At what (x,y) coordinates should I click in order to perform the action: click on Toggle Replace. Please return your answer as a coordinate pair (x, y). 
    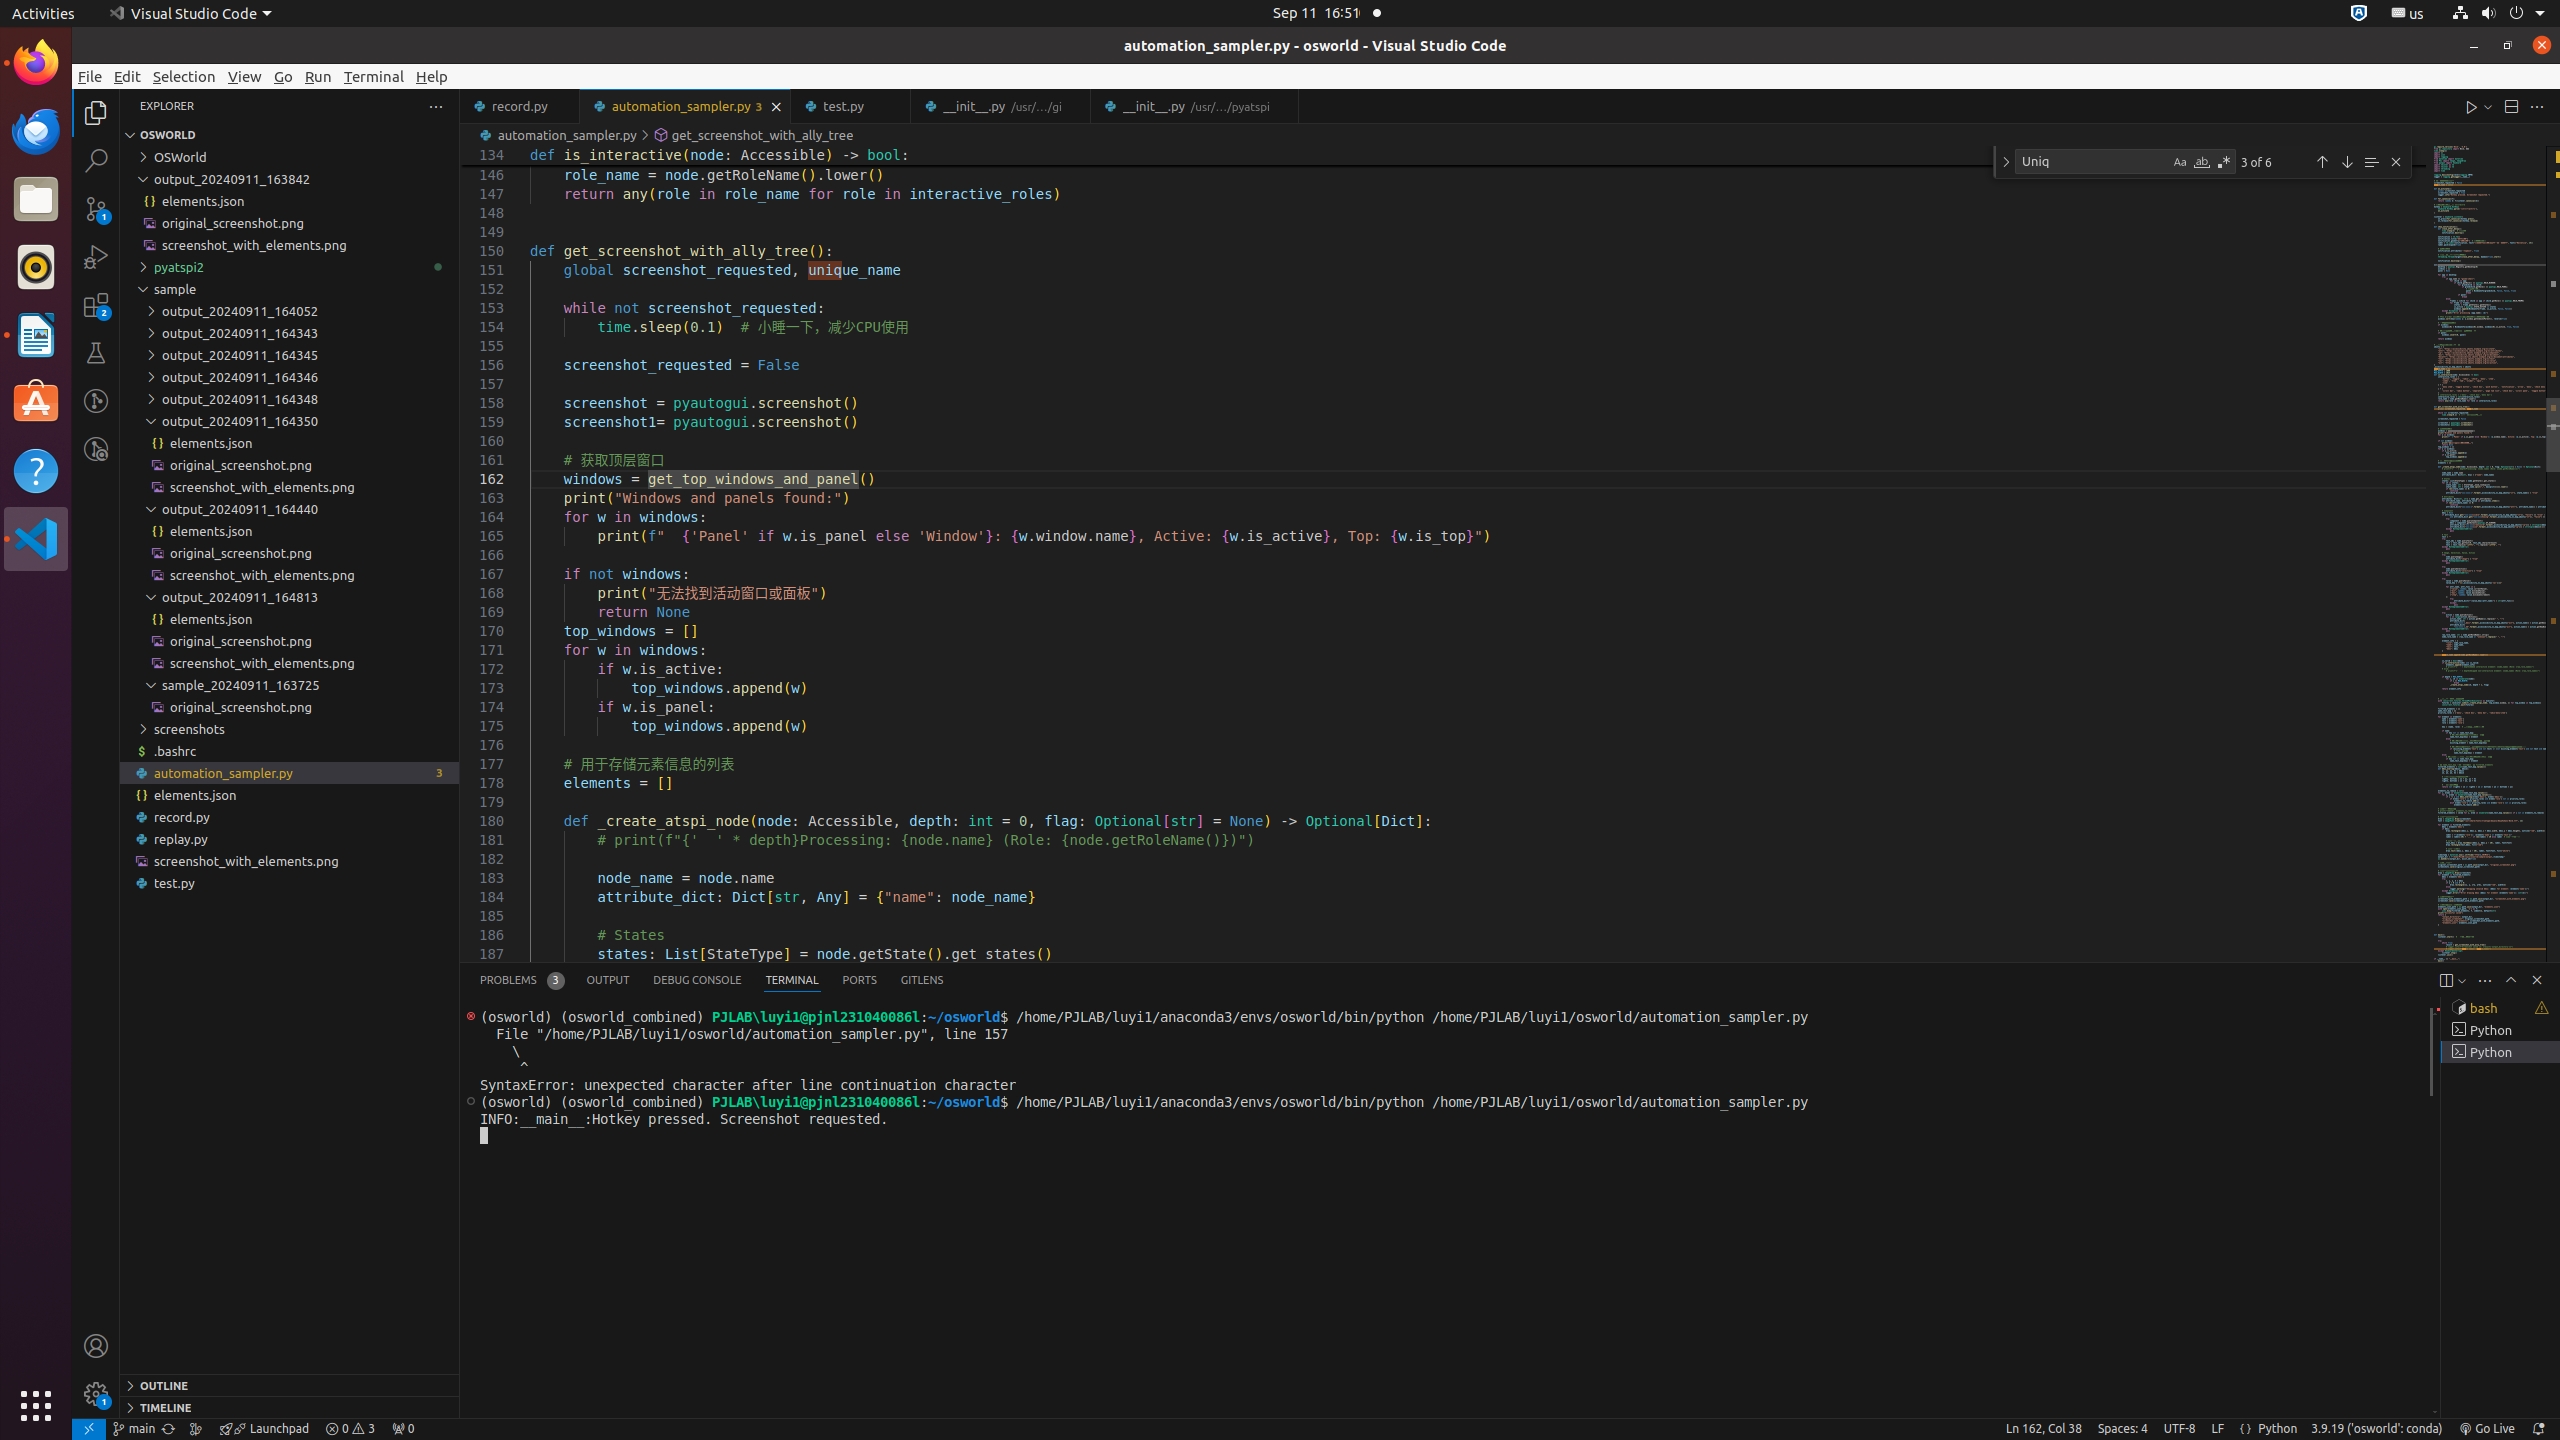
    Looking at the image, I should click on (2006, 162).